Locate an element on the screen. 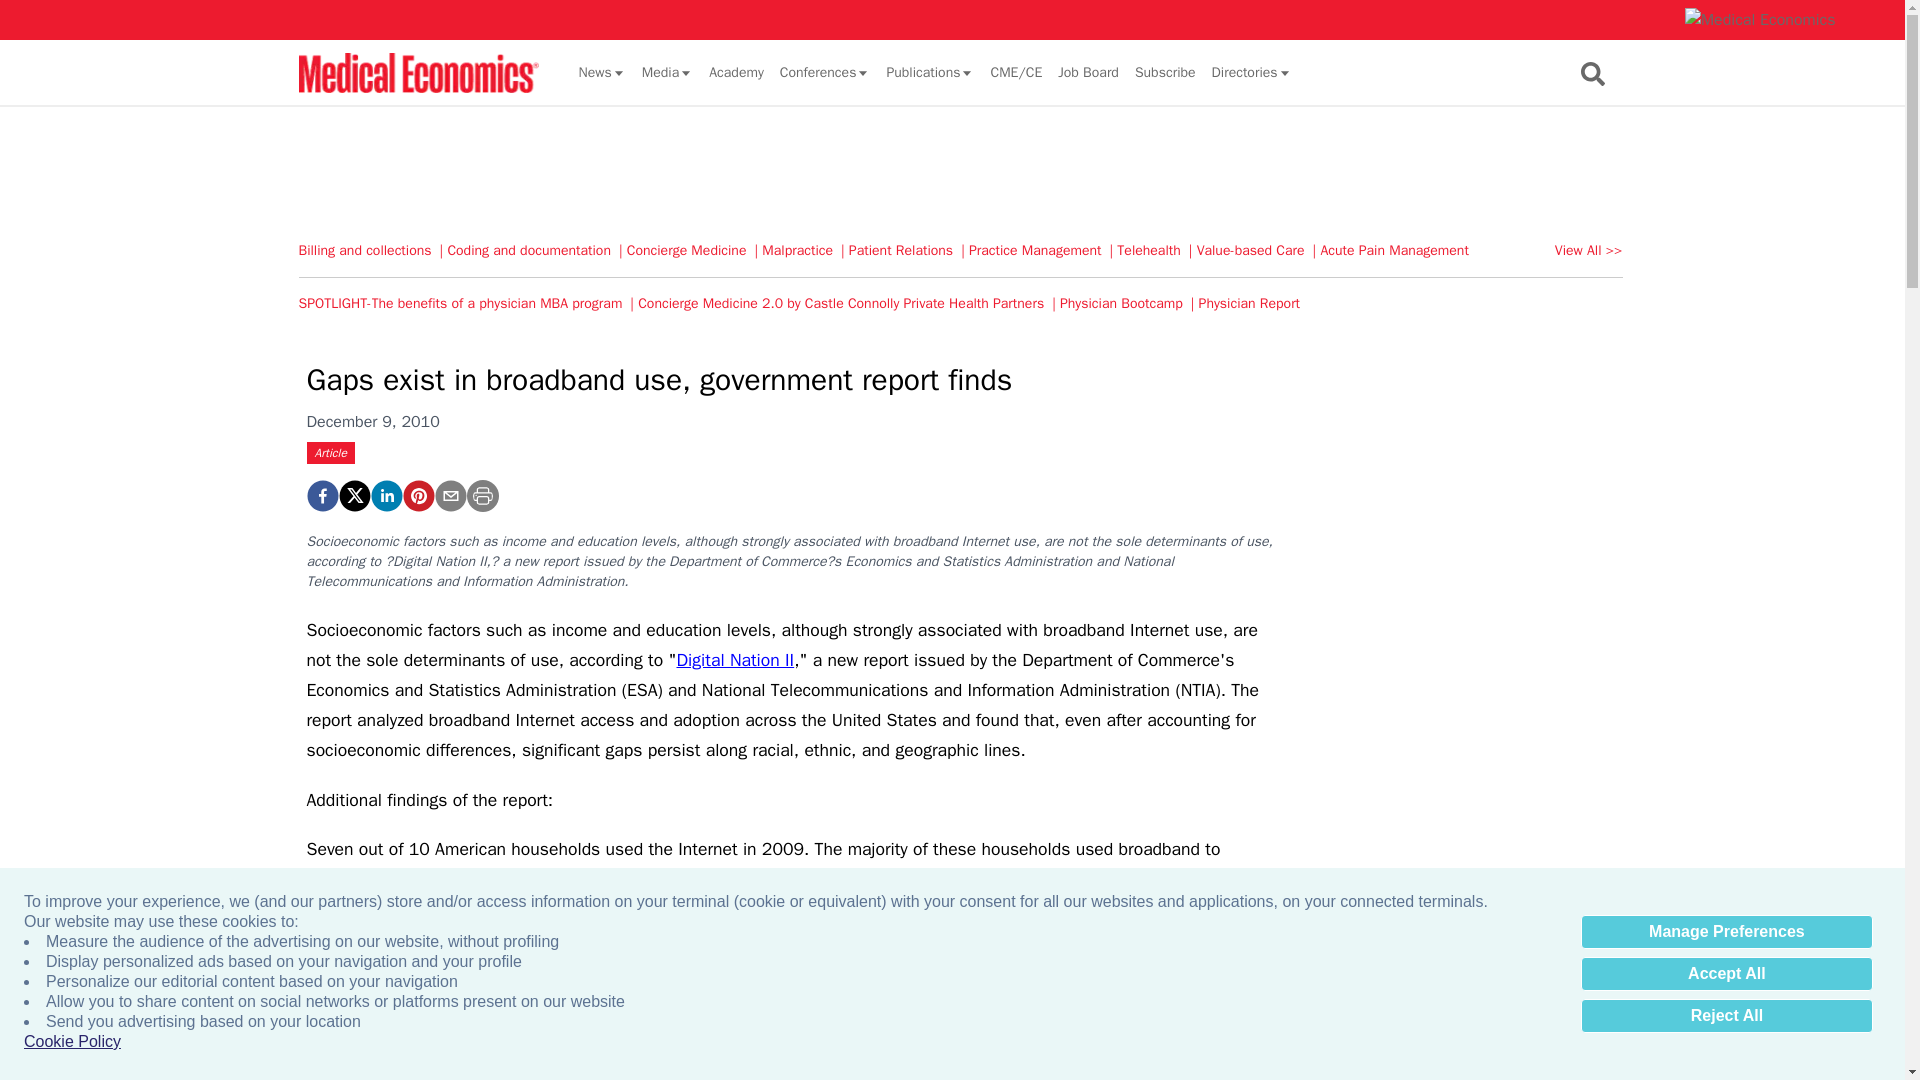  Reject All is located at coordinates (1726, 1016).